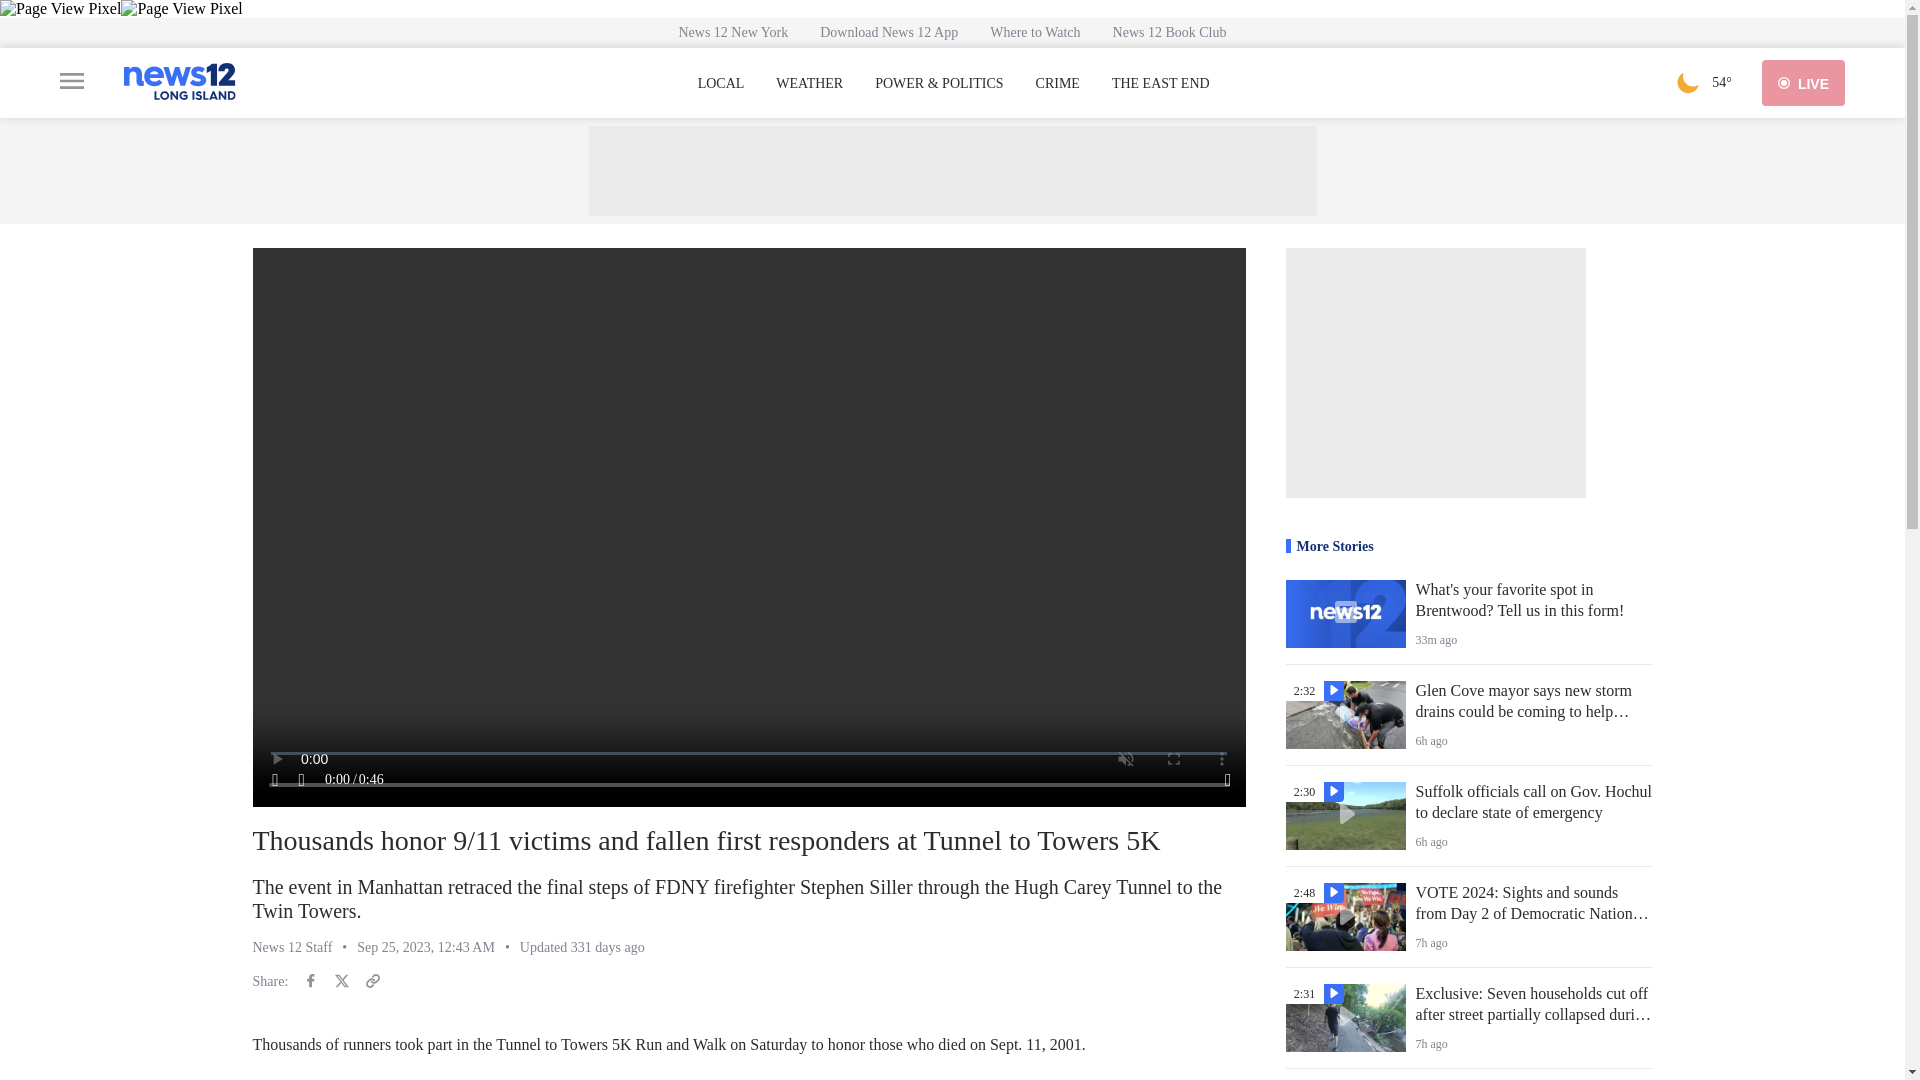 The image size is (1920, 1080). I want to click on WEATHER, so click(808, 83).